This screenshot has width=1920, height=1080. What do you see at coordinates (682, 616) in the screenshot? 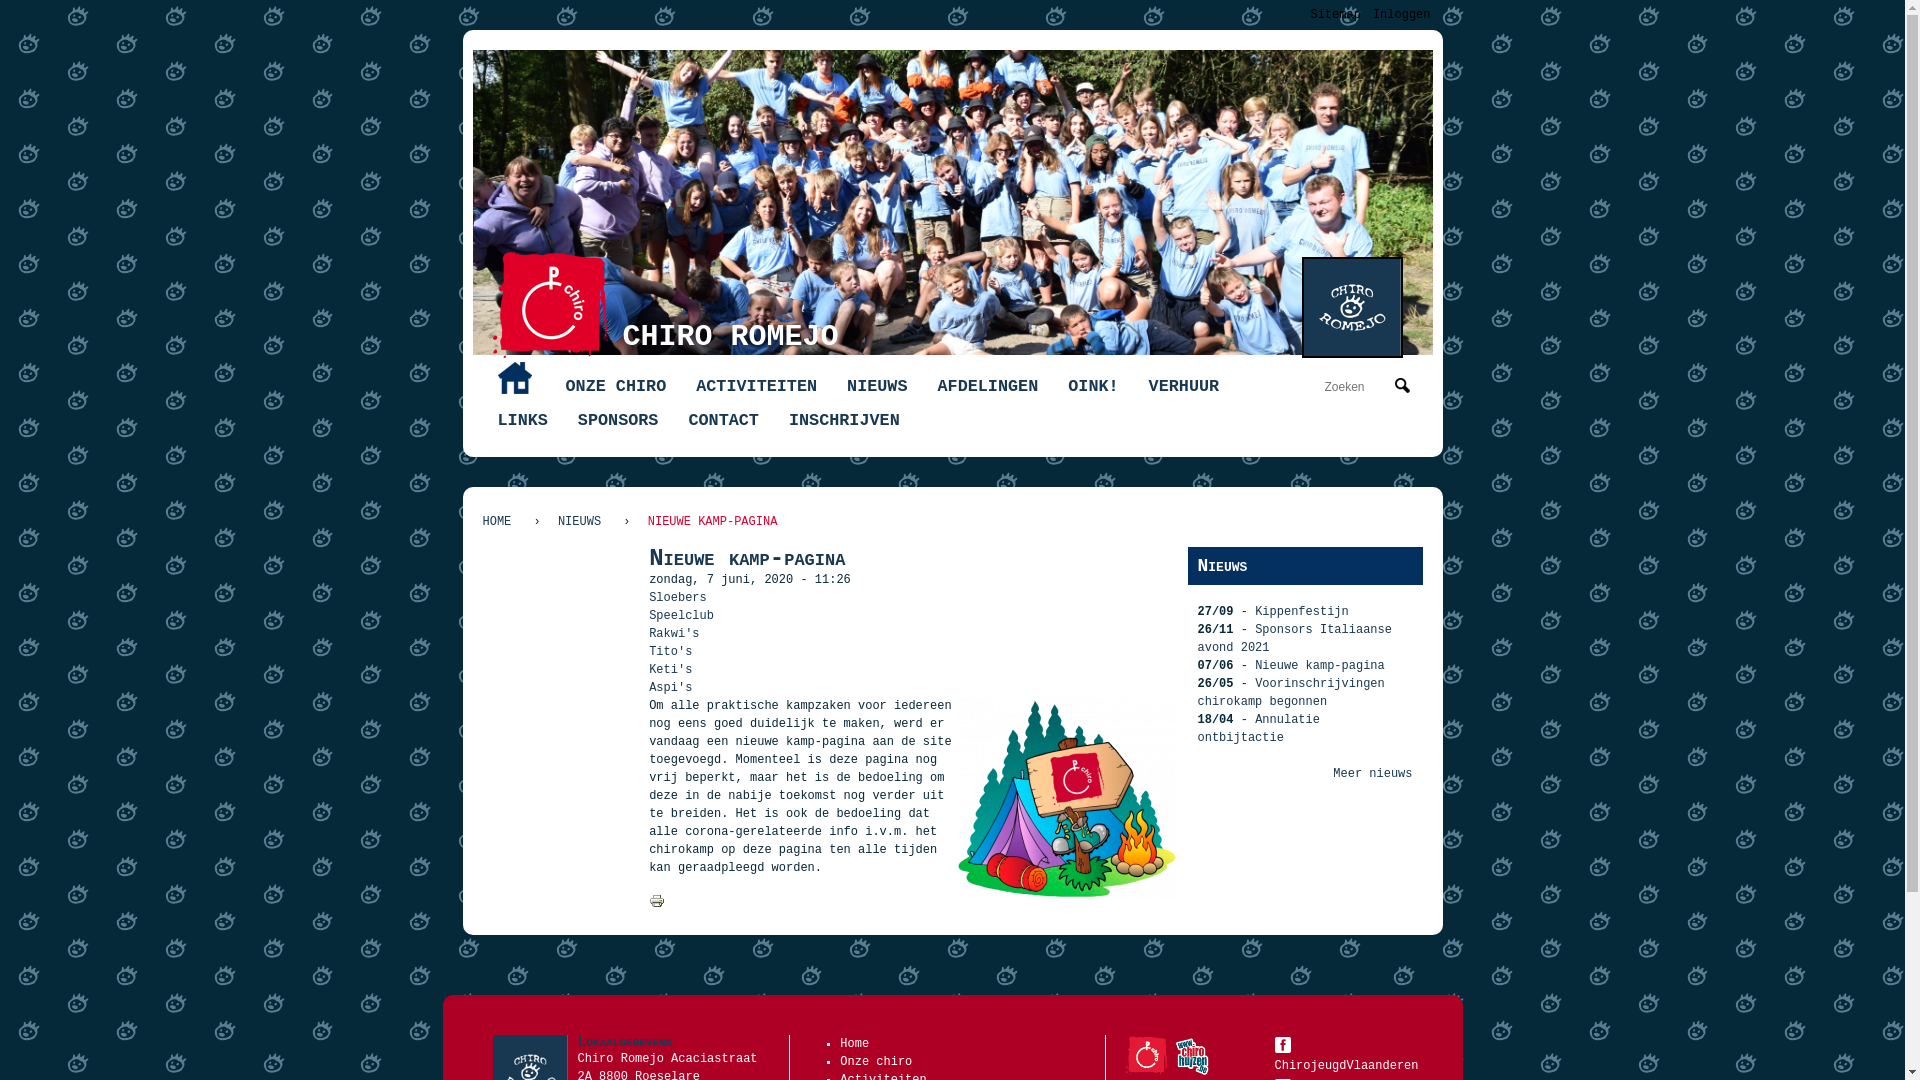
I see `Speelclub` at bounding box center [682, 616].